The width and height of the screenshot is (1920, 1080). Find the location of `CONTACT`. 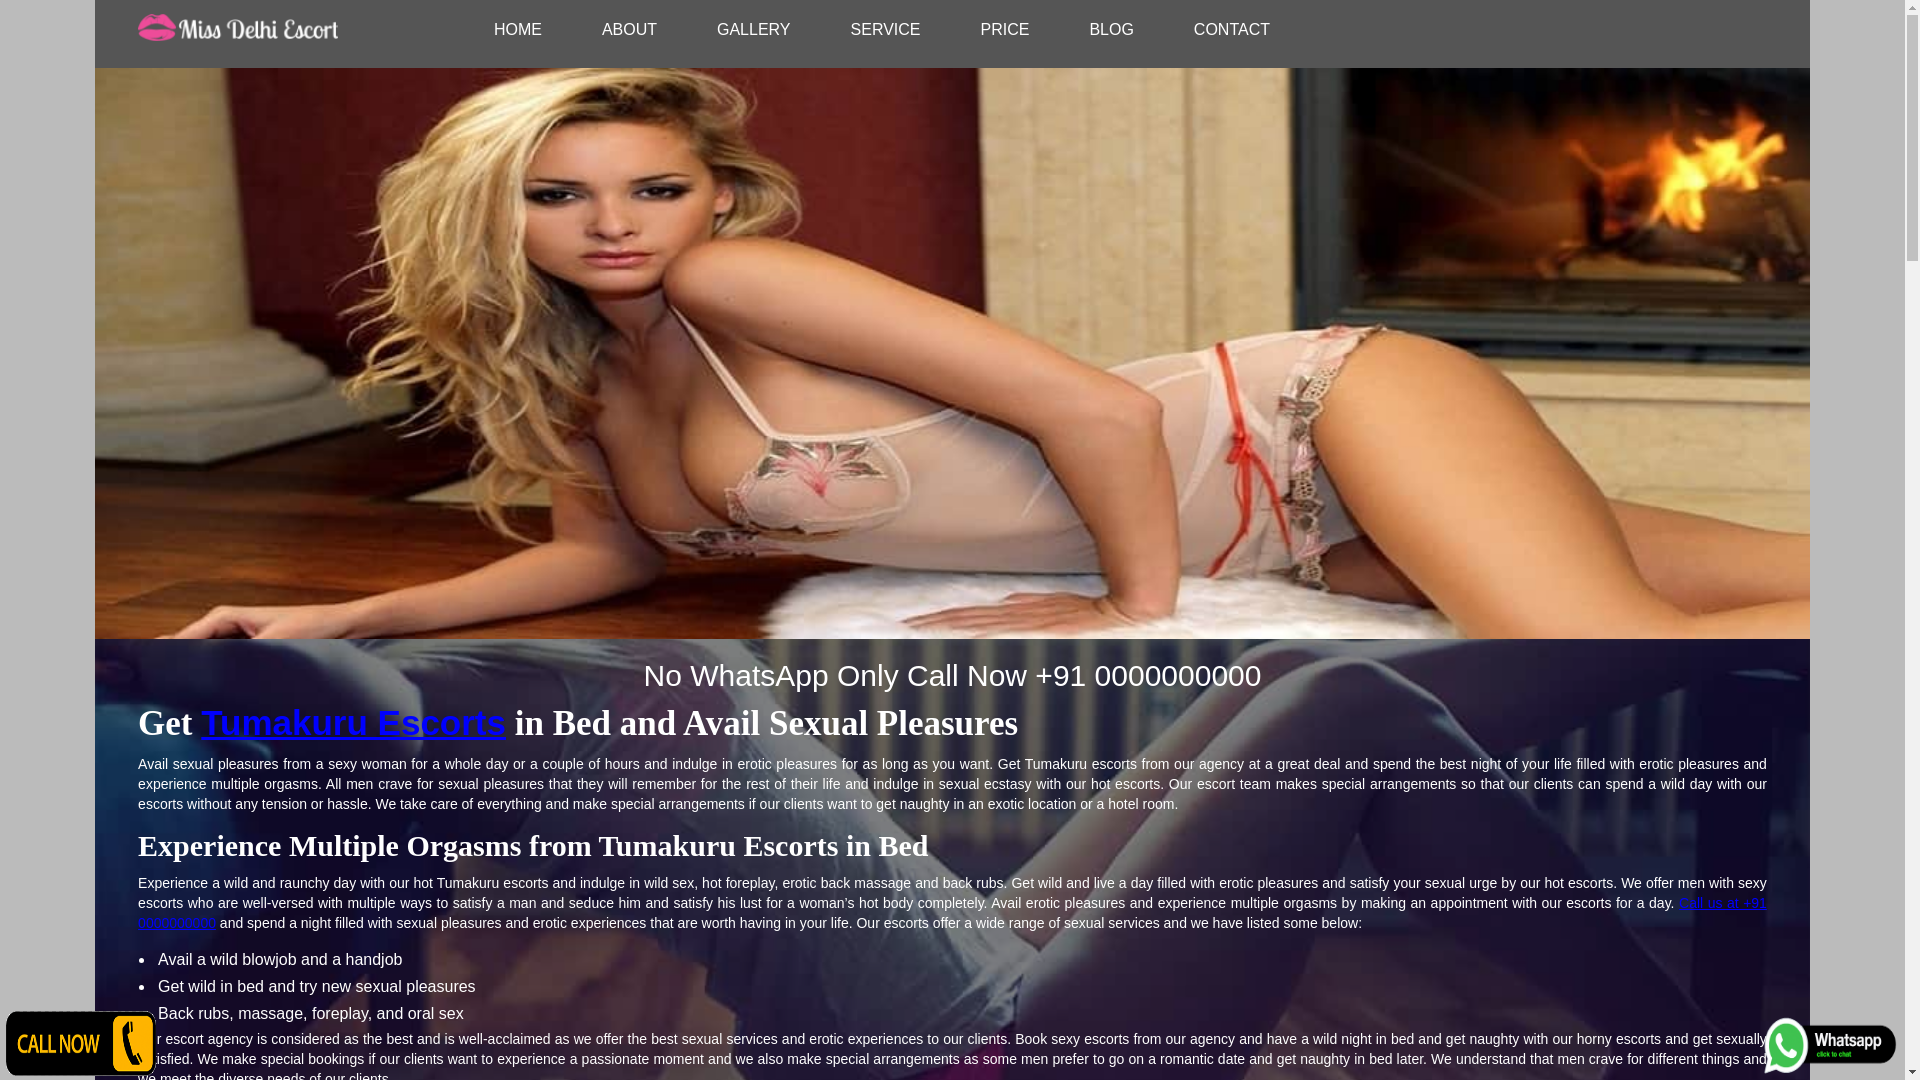

CONTACT is located at coordinates (1231, 29).